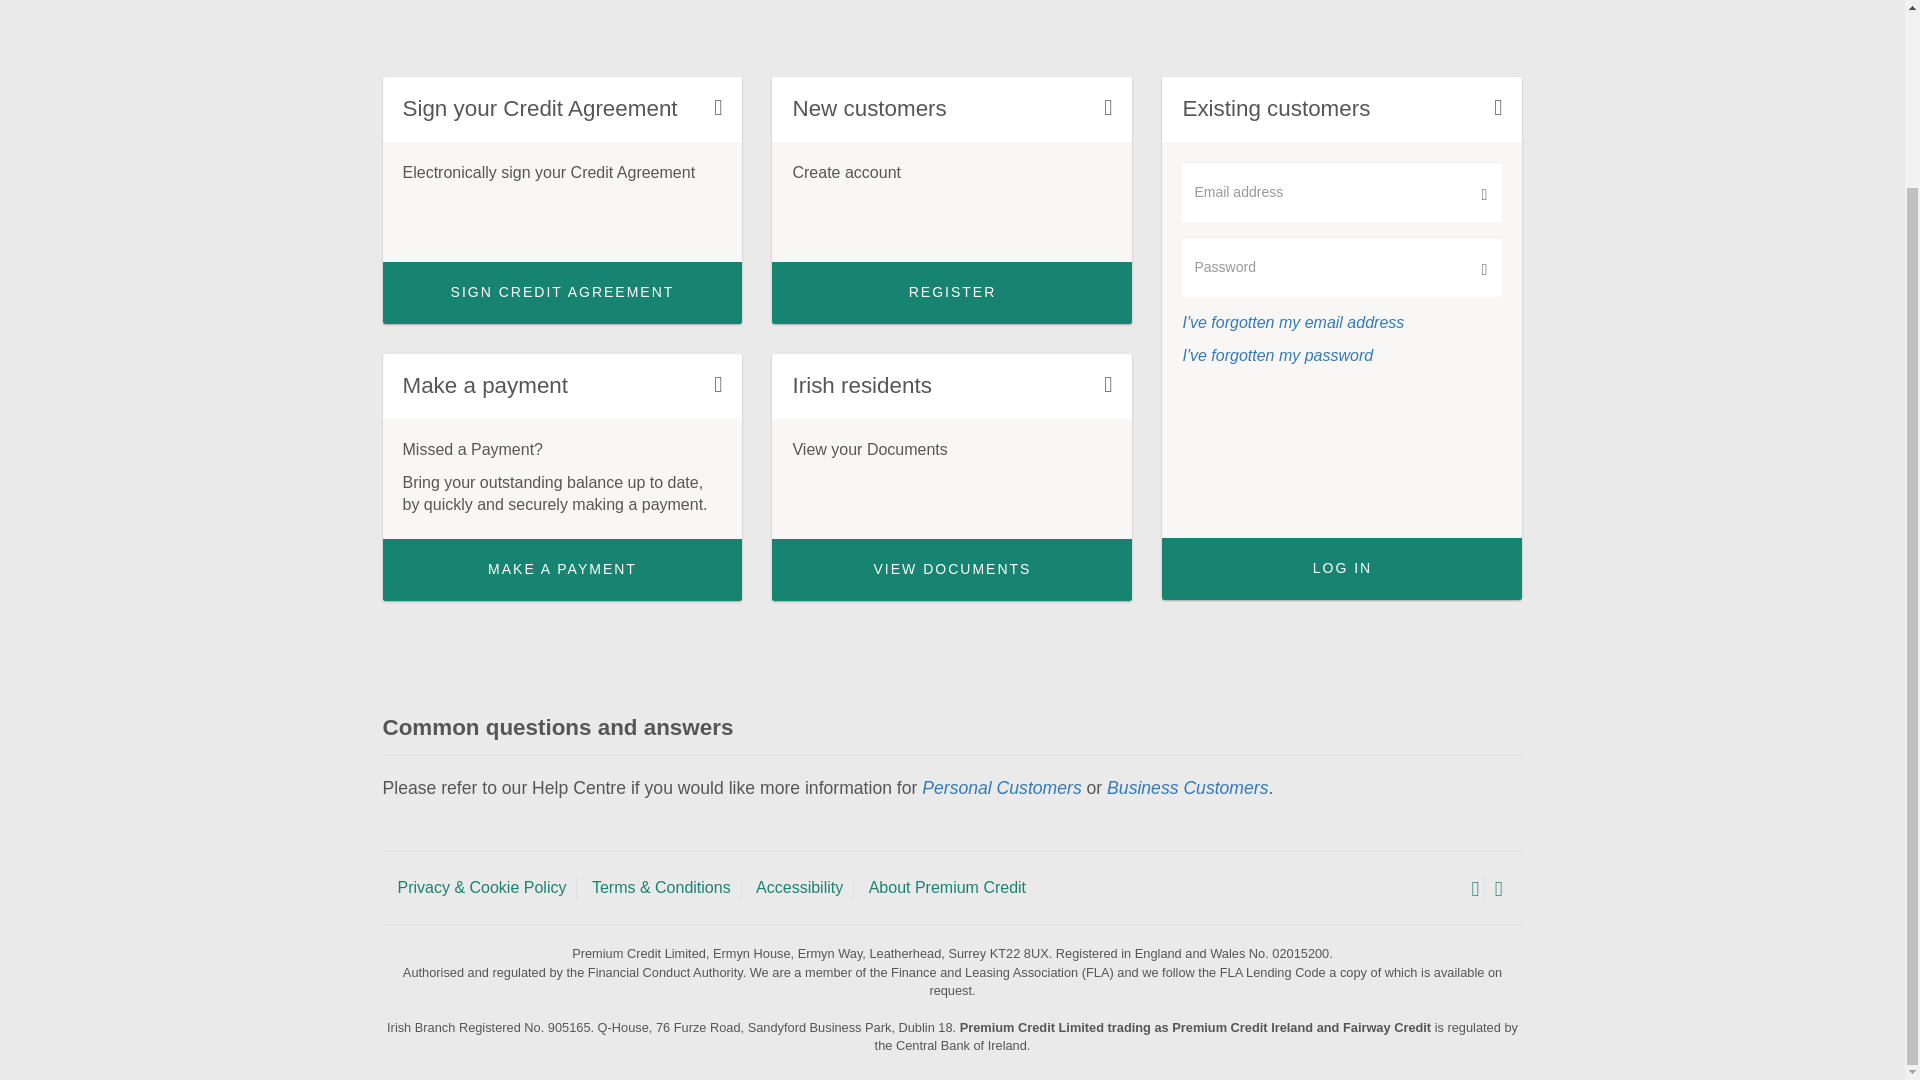  I want to click on I've forgotten my email address, so click(1292, 322).